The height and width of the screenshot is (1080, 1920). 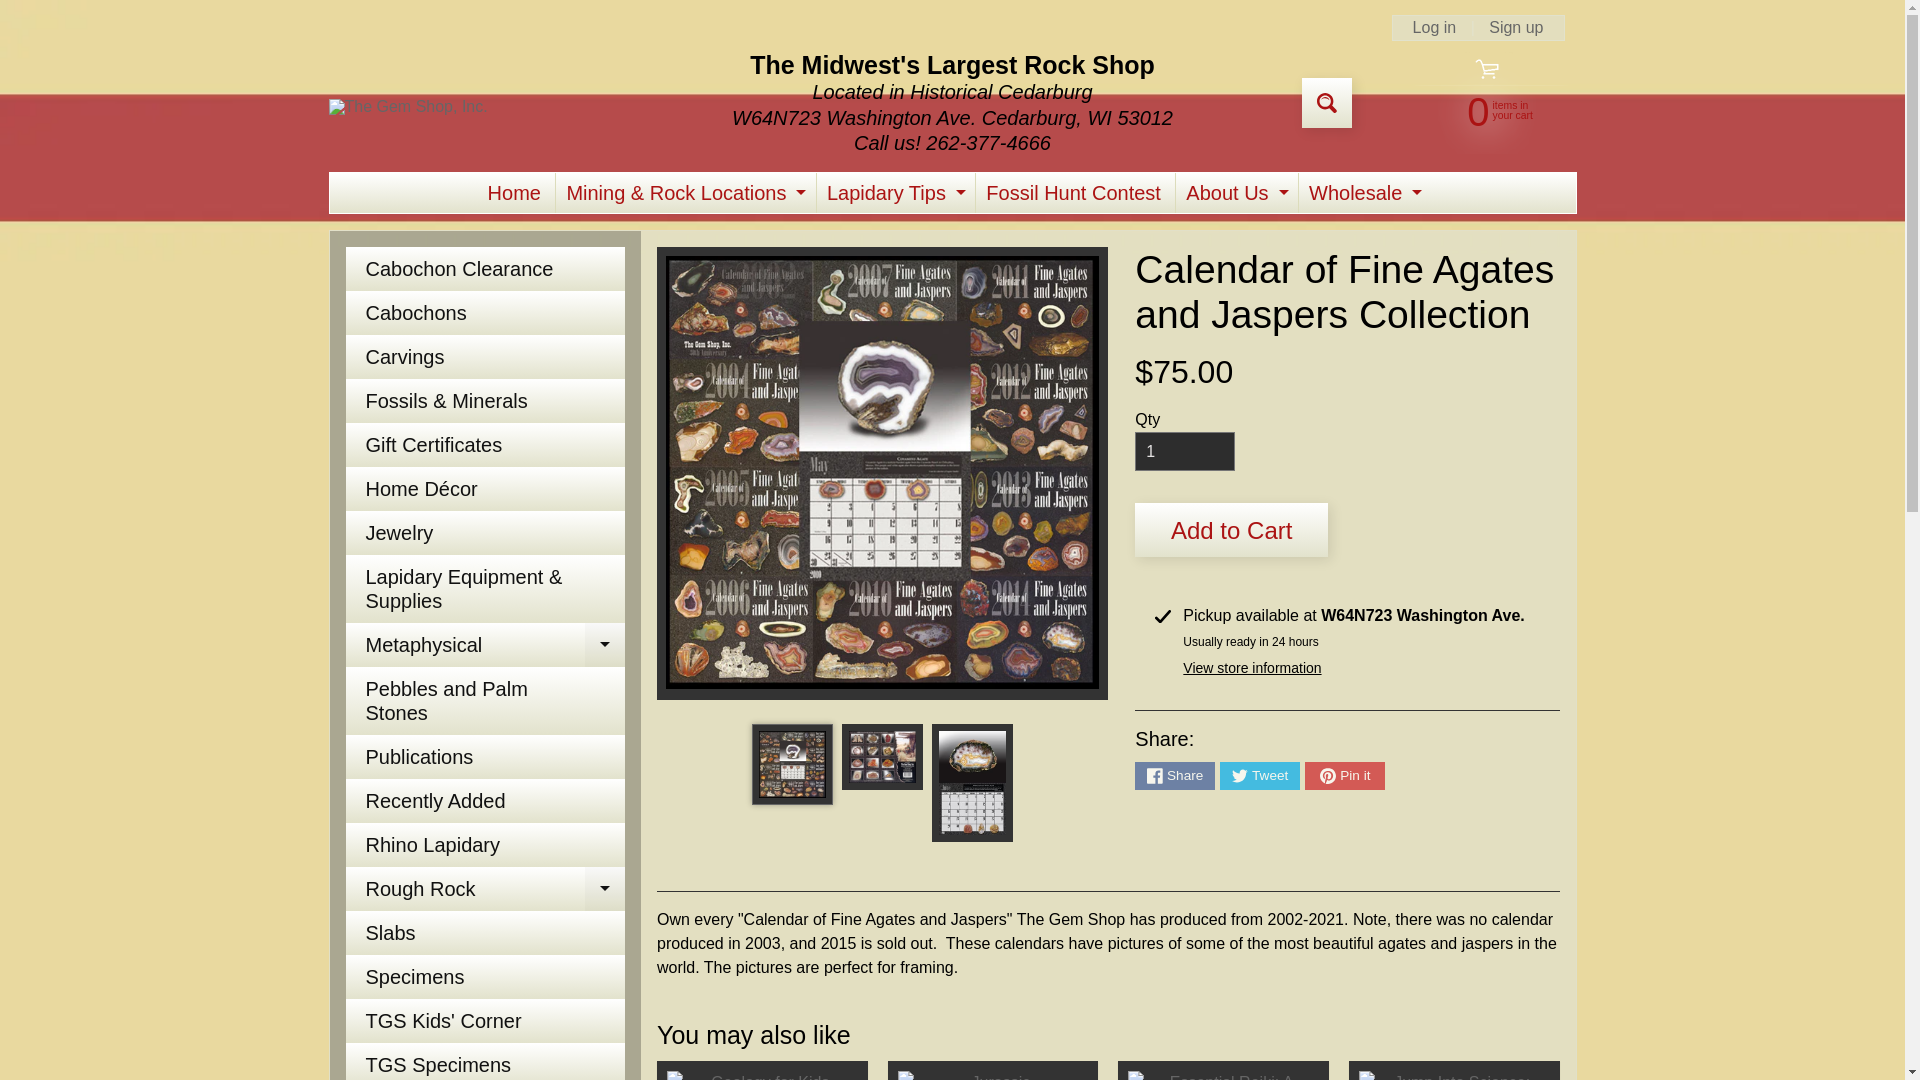 What do you see at coordinates (30, 10) in the screenshot?
I see `Skip to content` at bounding box center [30, 10].